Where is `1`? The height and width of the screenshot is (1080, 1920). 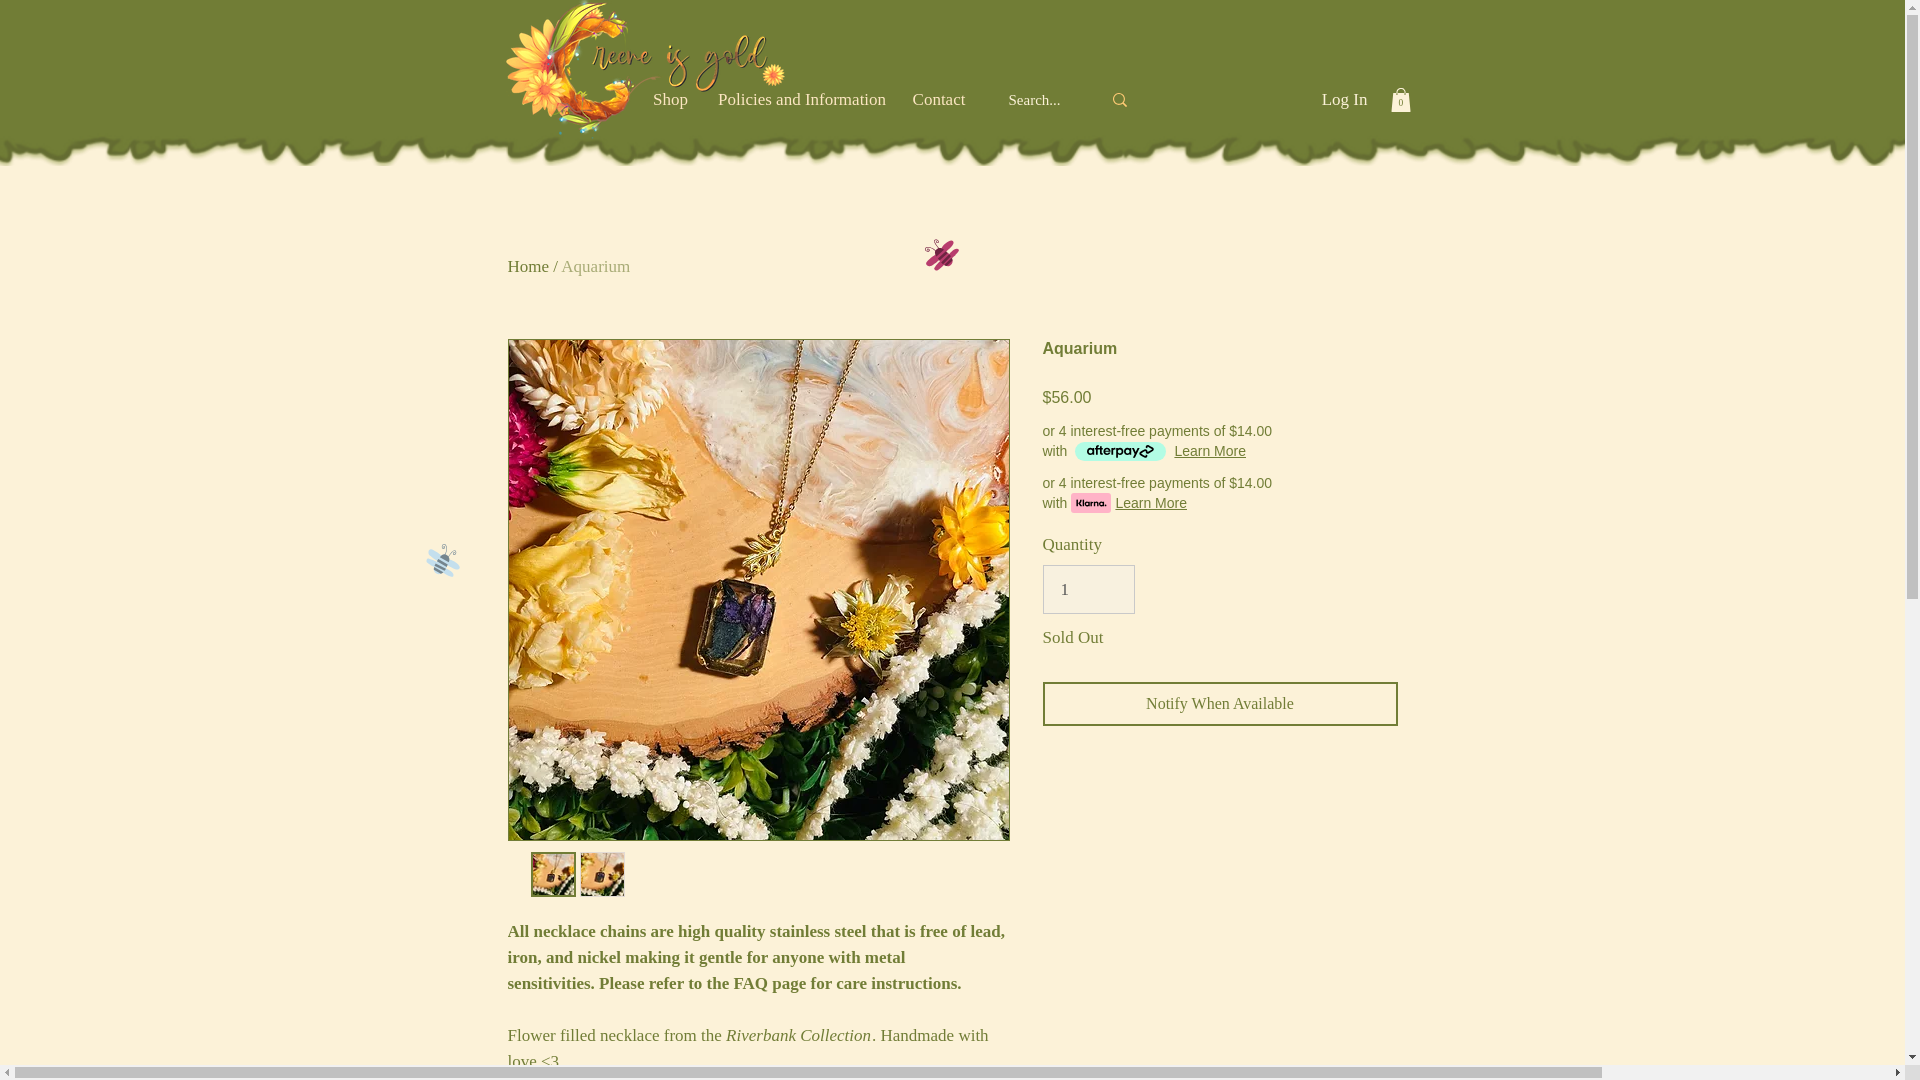
1 is located at coordinates (1088, 589).